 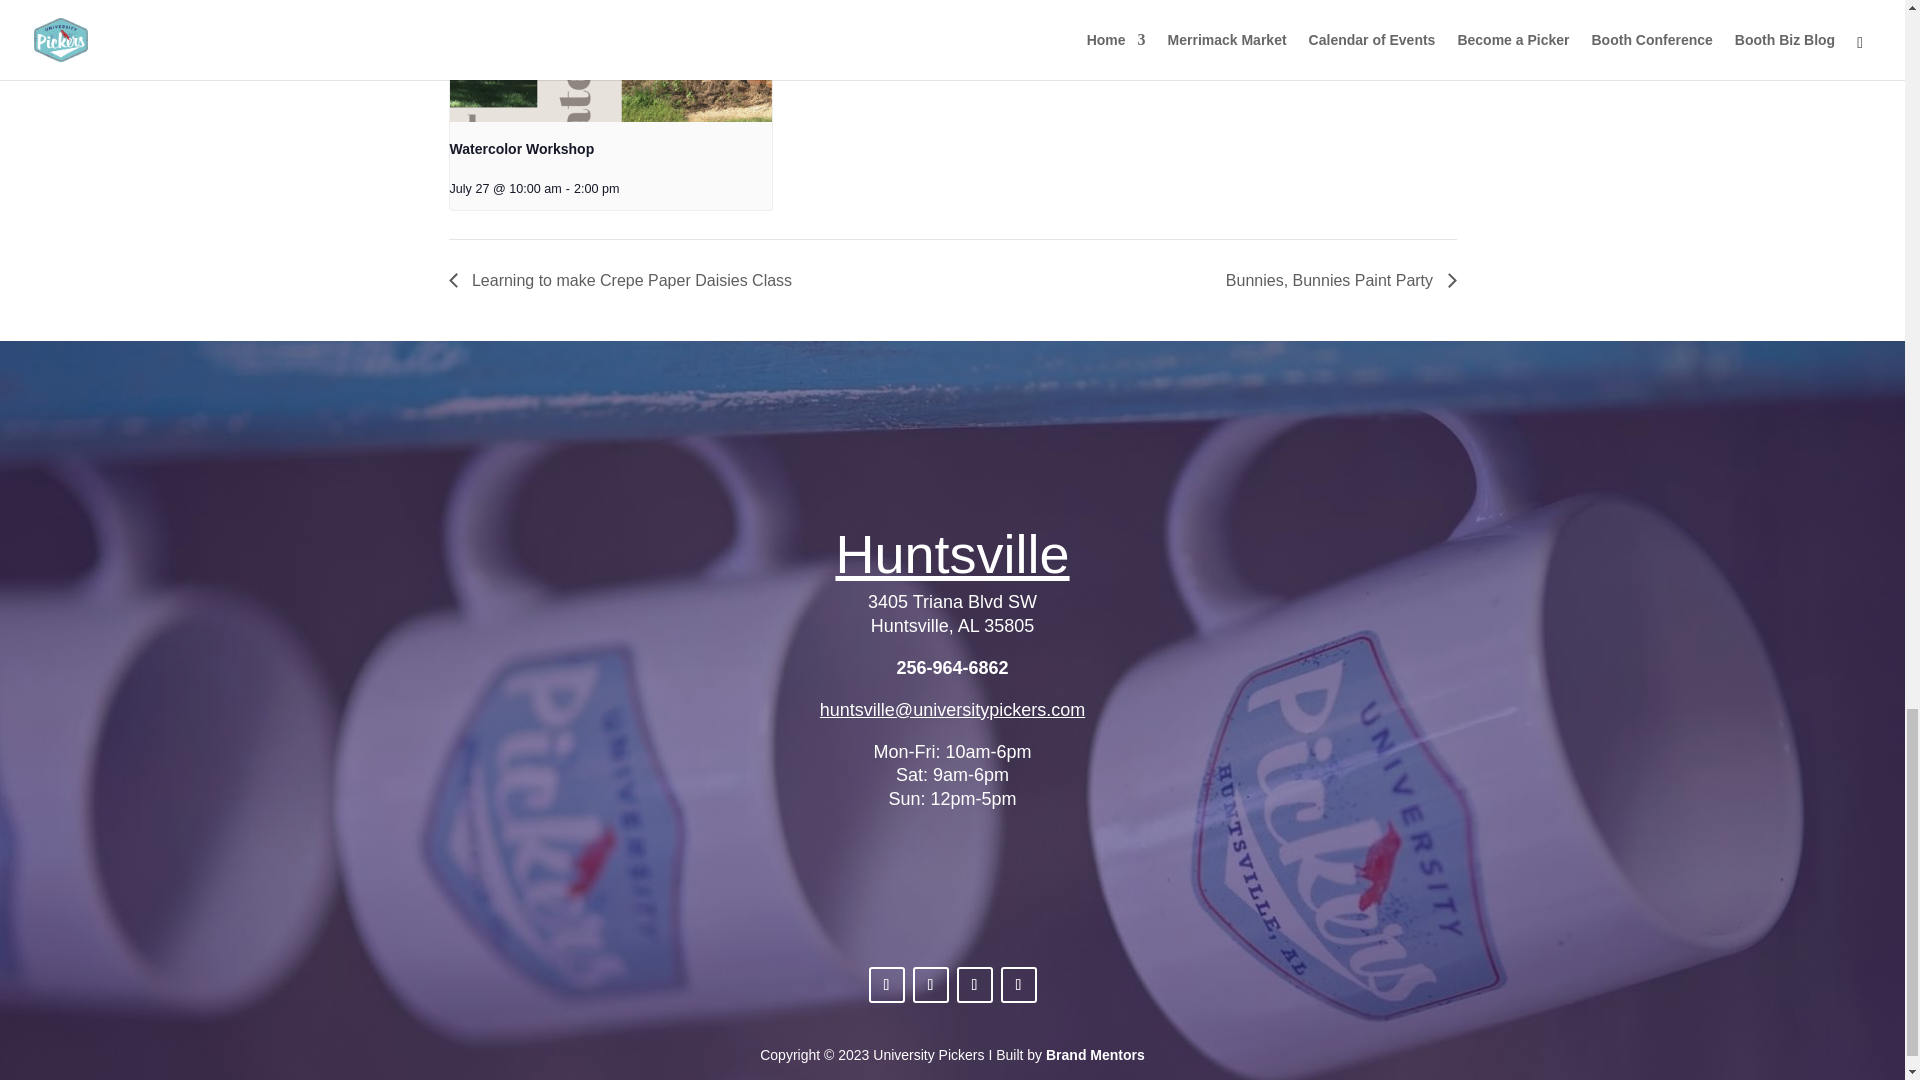 I want to click on Follow on Facebook, so click(x=886, y=984).